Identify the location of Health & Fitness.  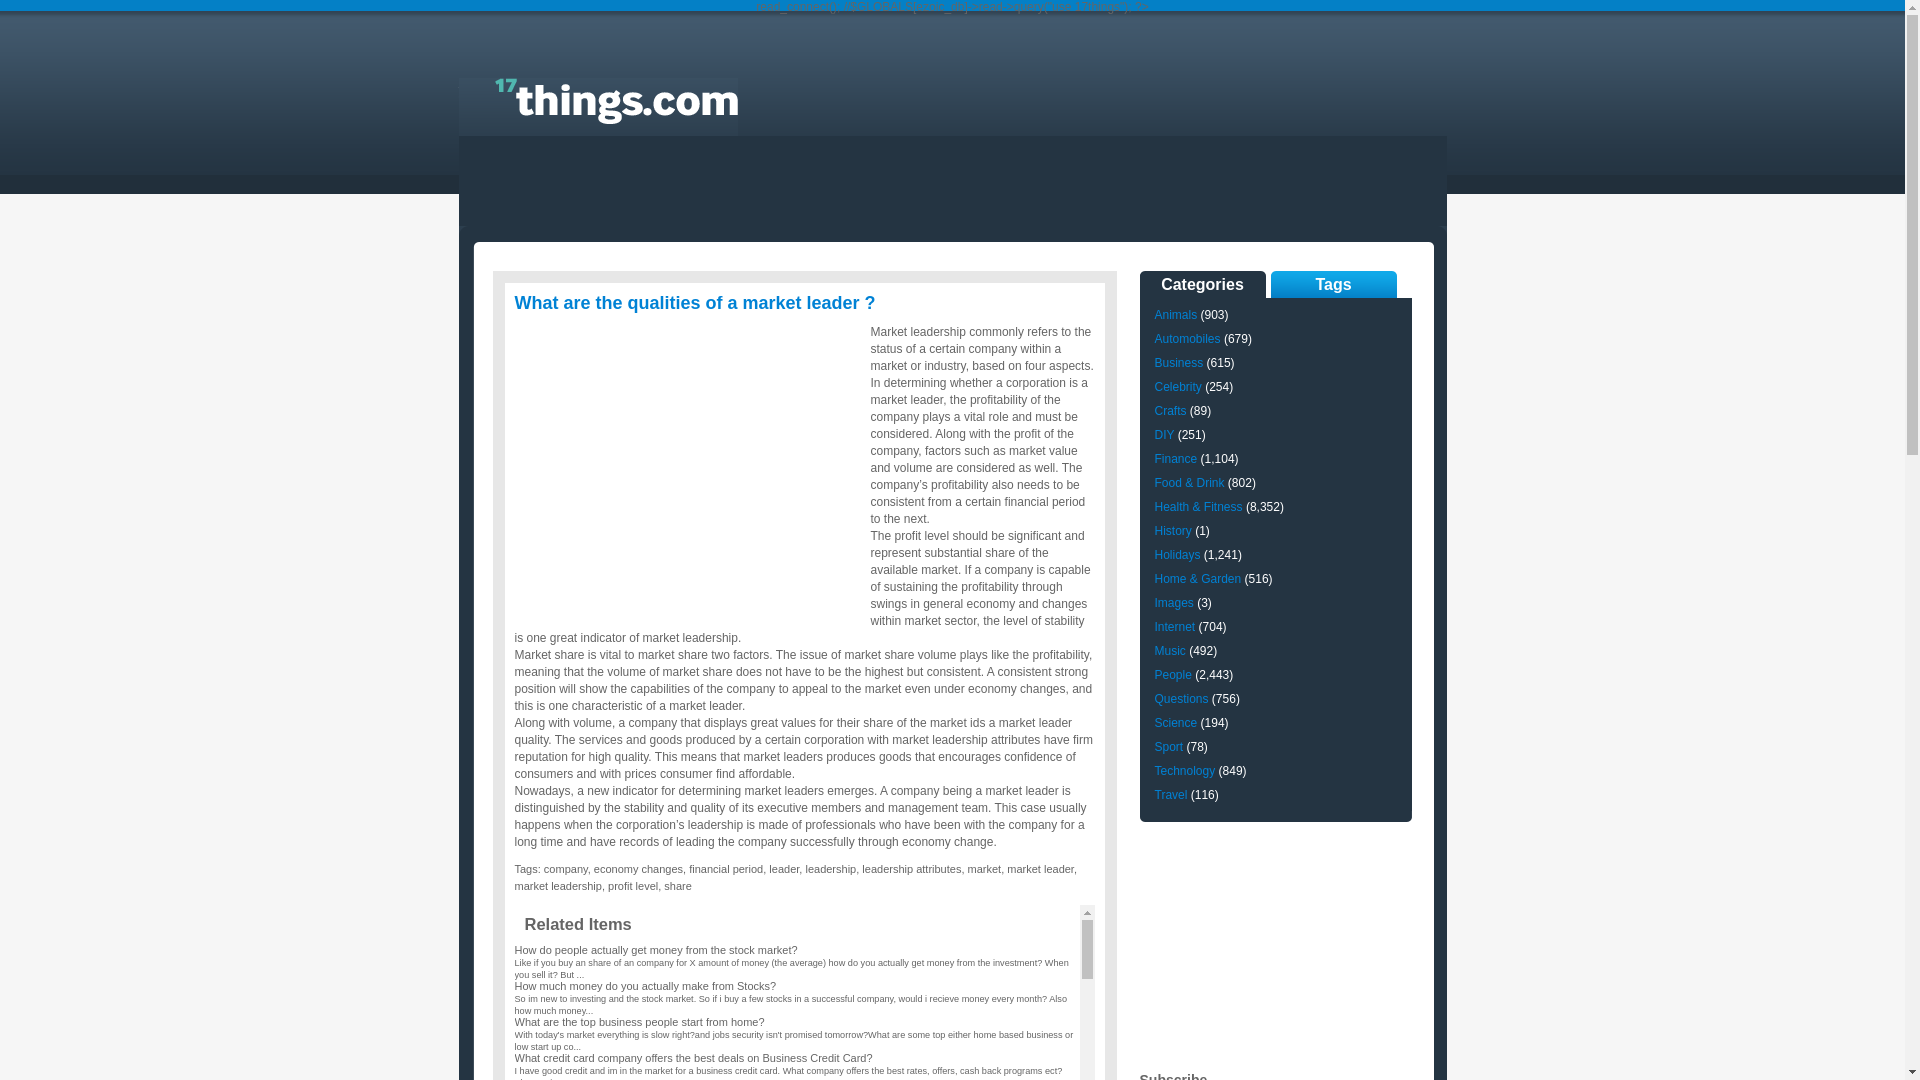
(1198, 507).